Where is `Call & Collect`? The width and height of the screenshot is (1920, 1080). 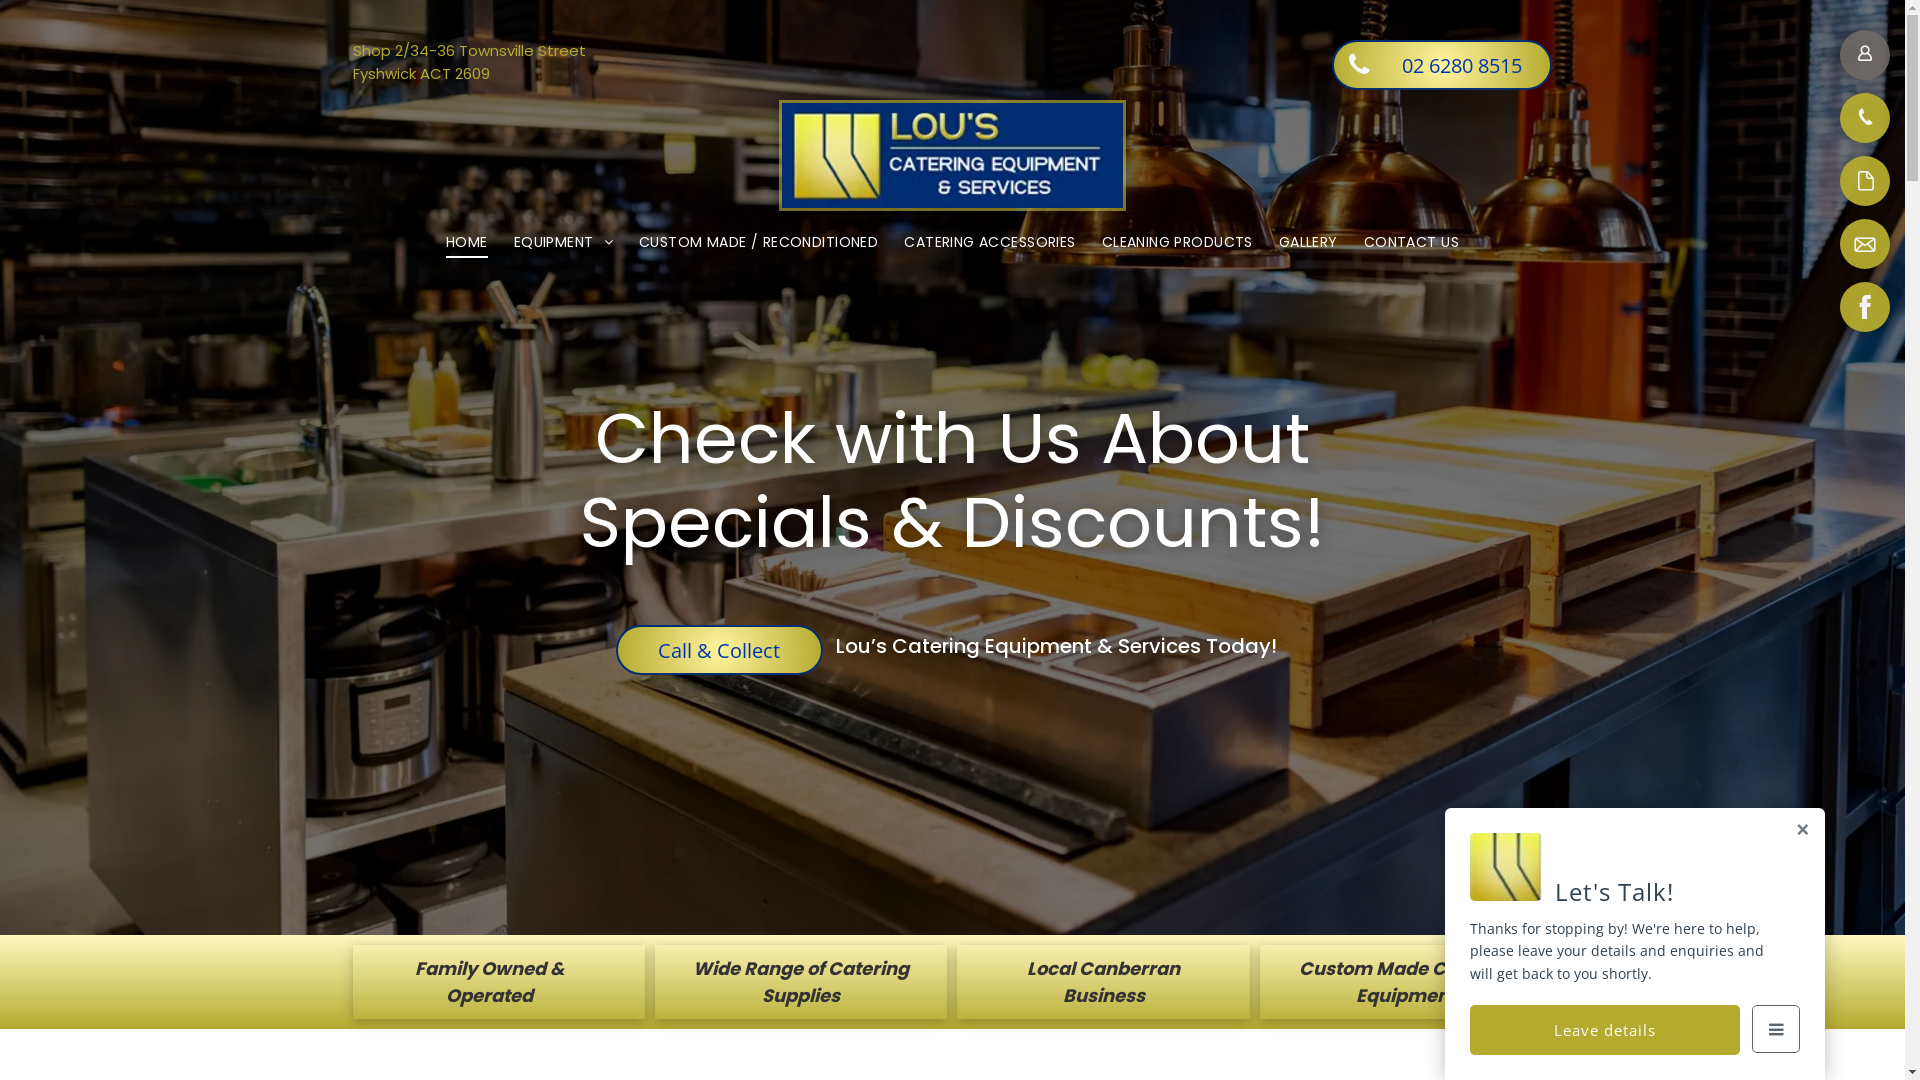
Call & Collect is located at coordinates (720, 650).